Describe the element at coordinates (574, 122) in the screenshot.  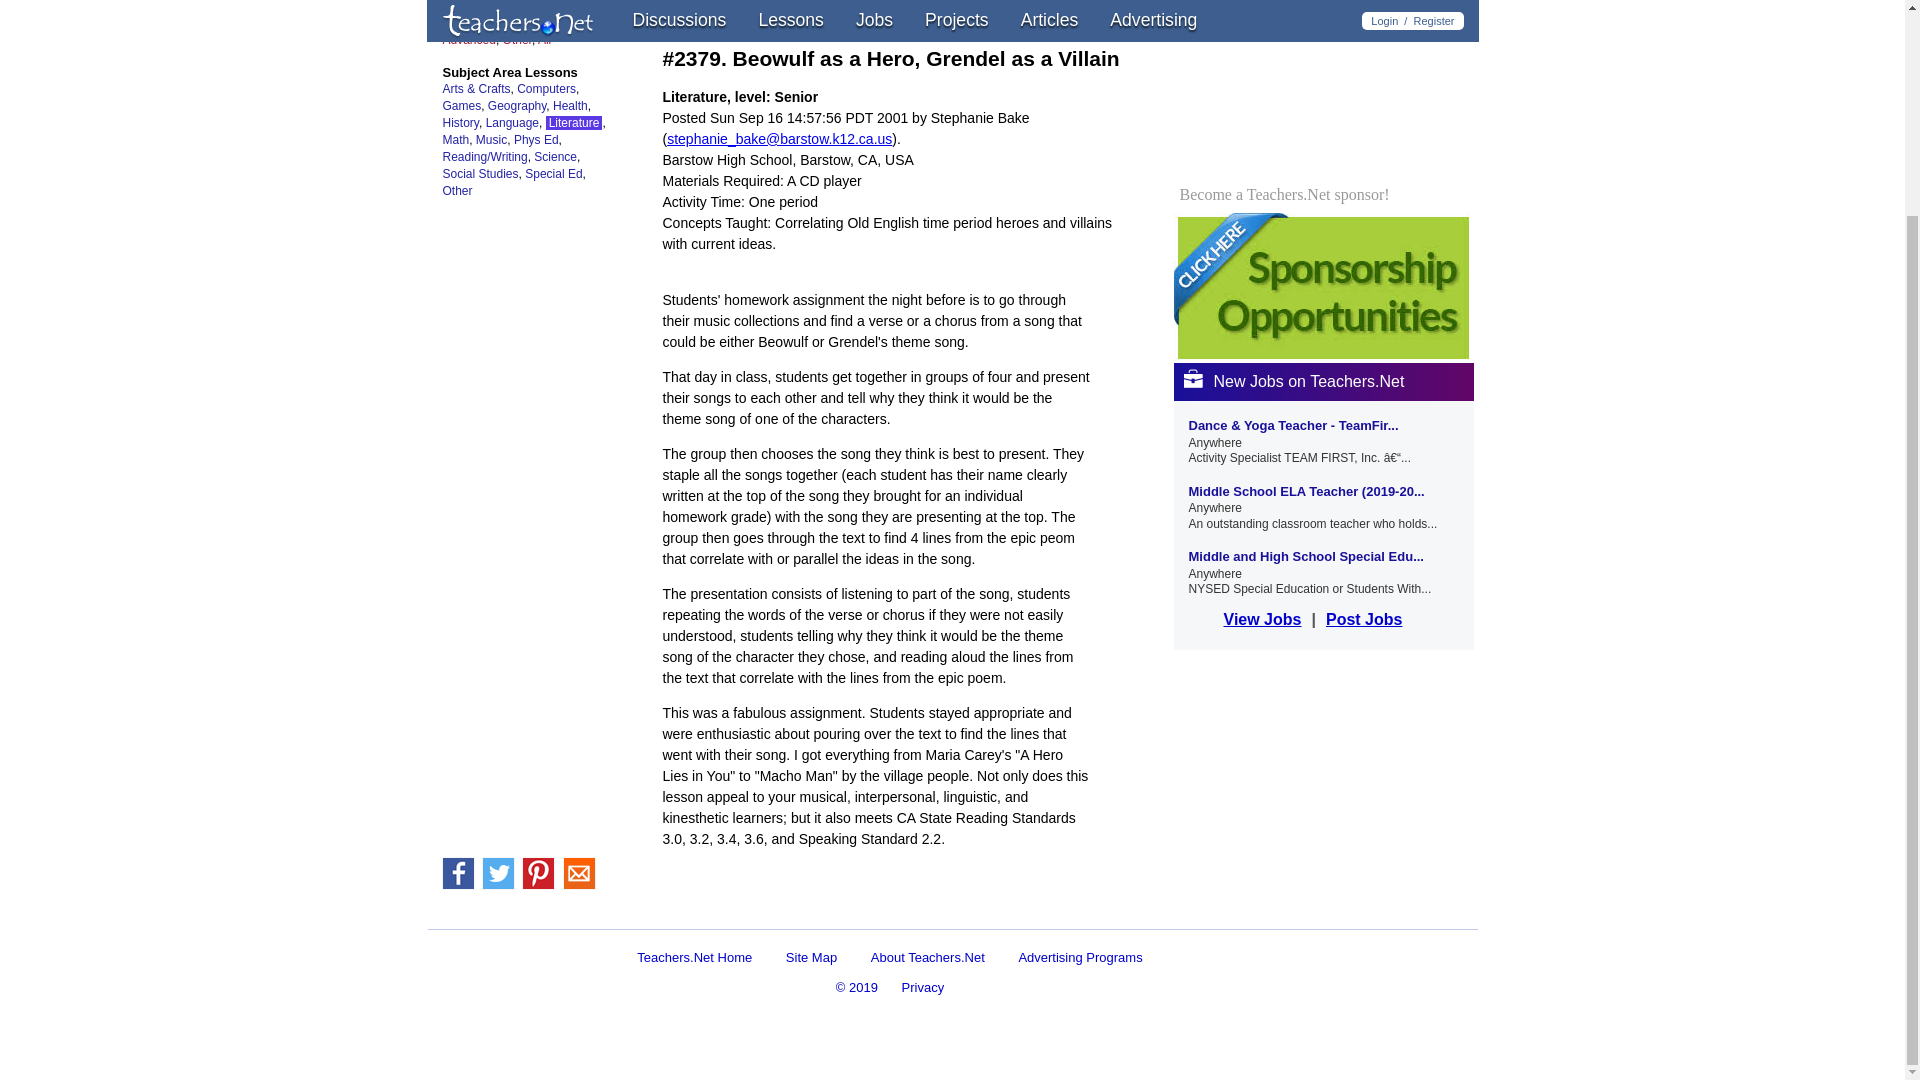
I see `Literature` at that location.